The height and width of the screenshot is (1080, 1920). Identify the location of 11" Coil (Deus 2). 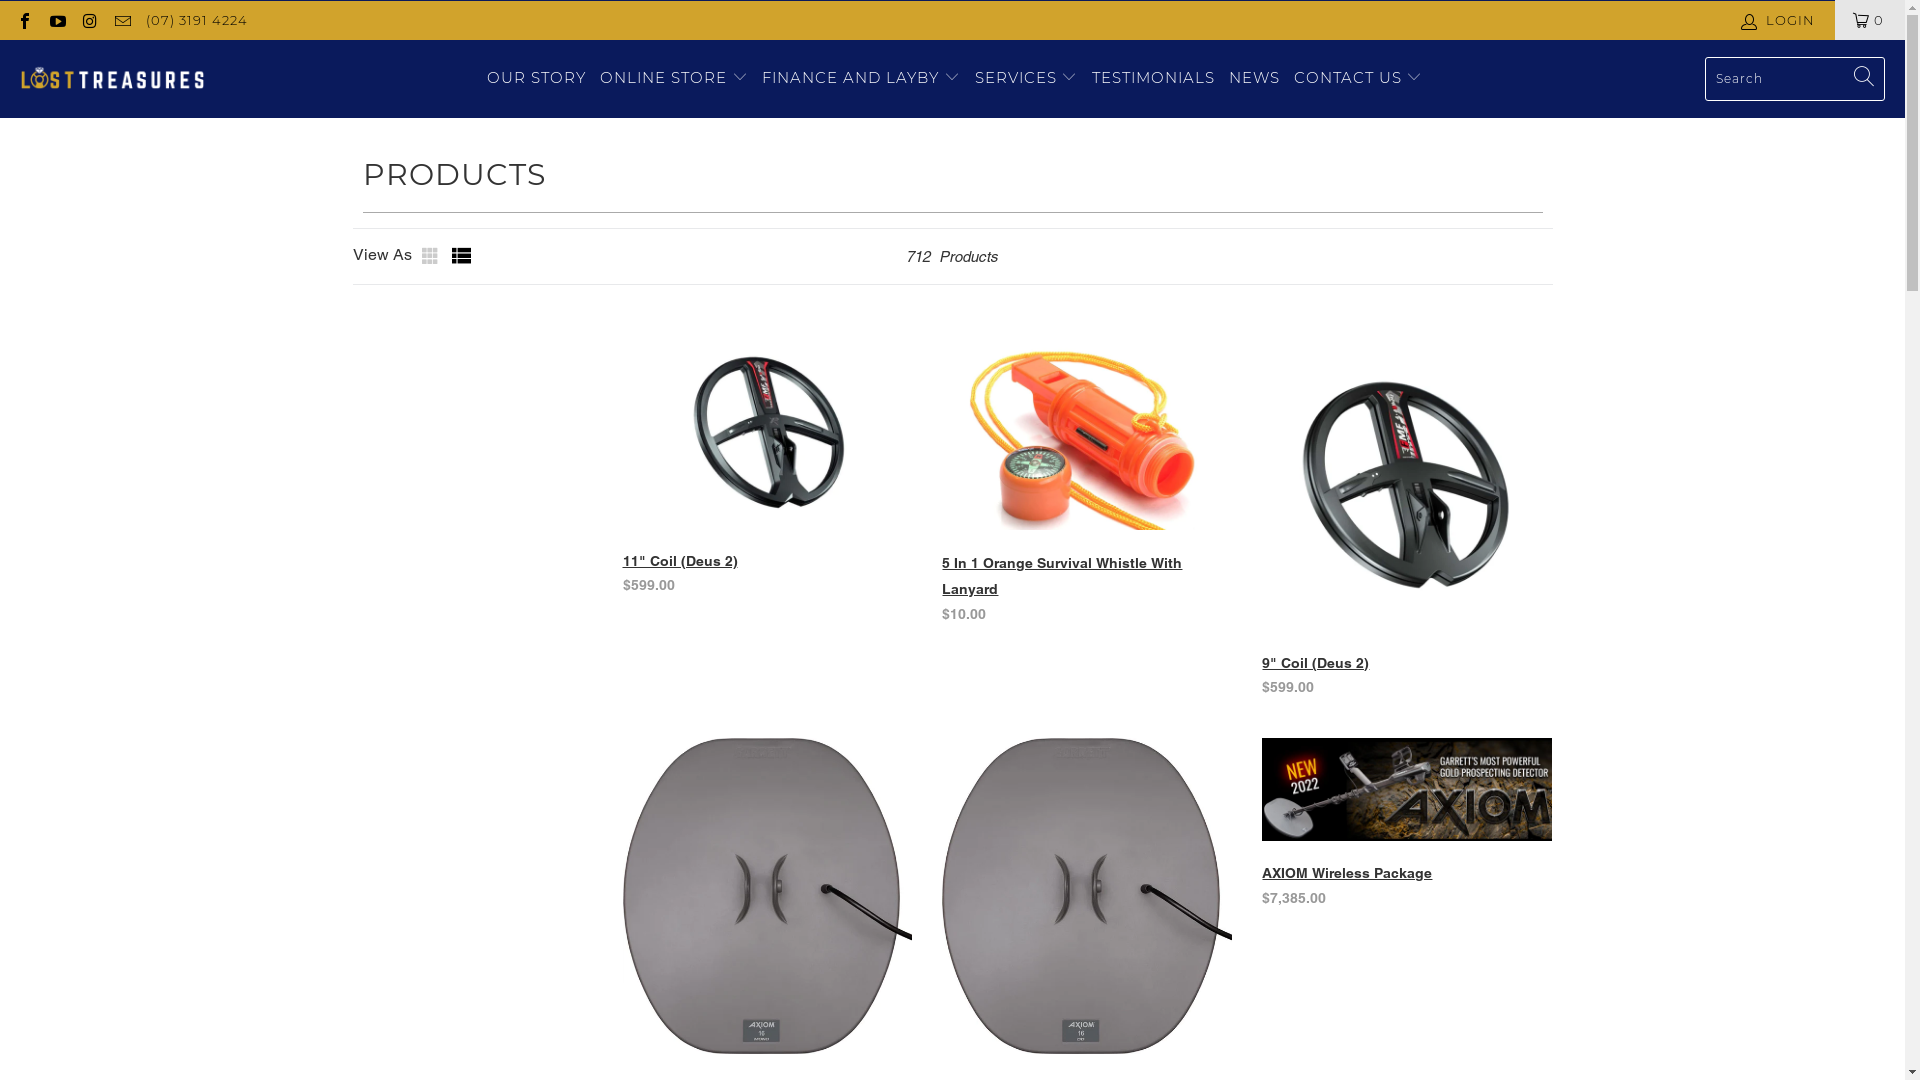
(680, 560).